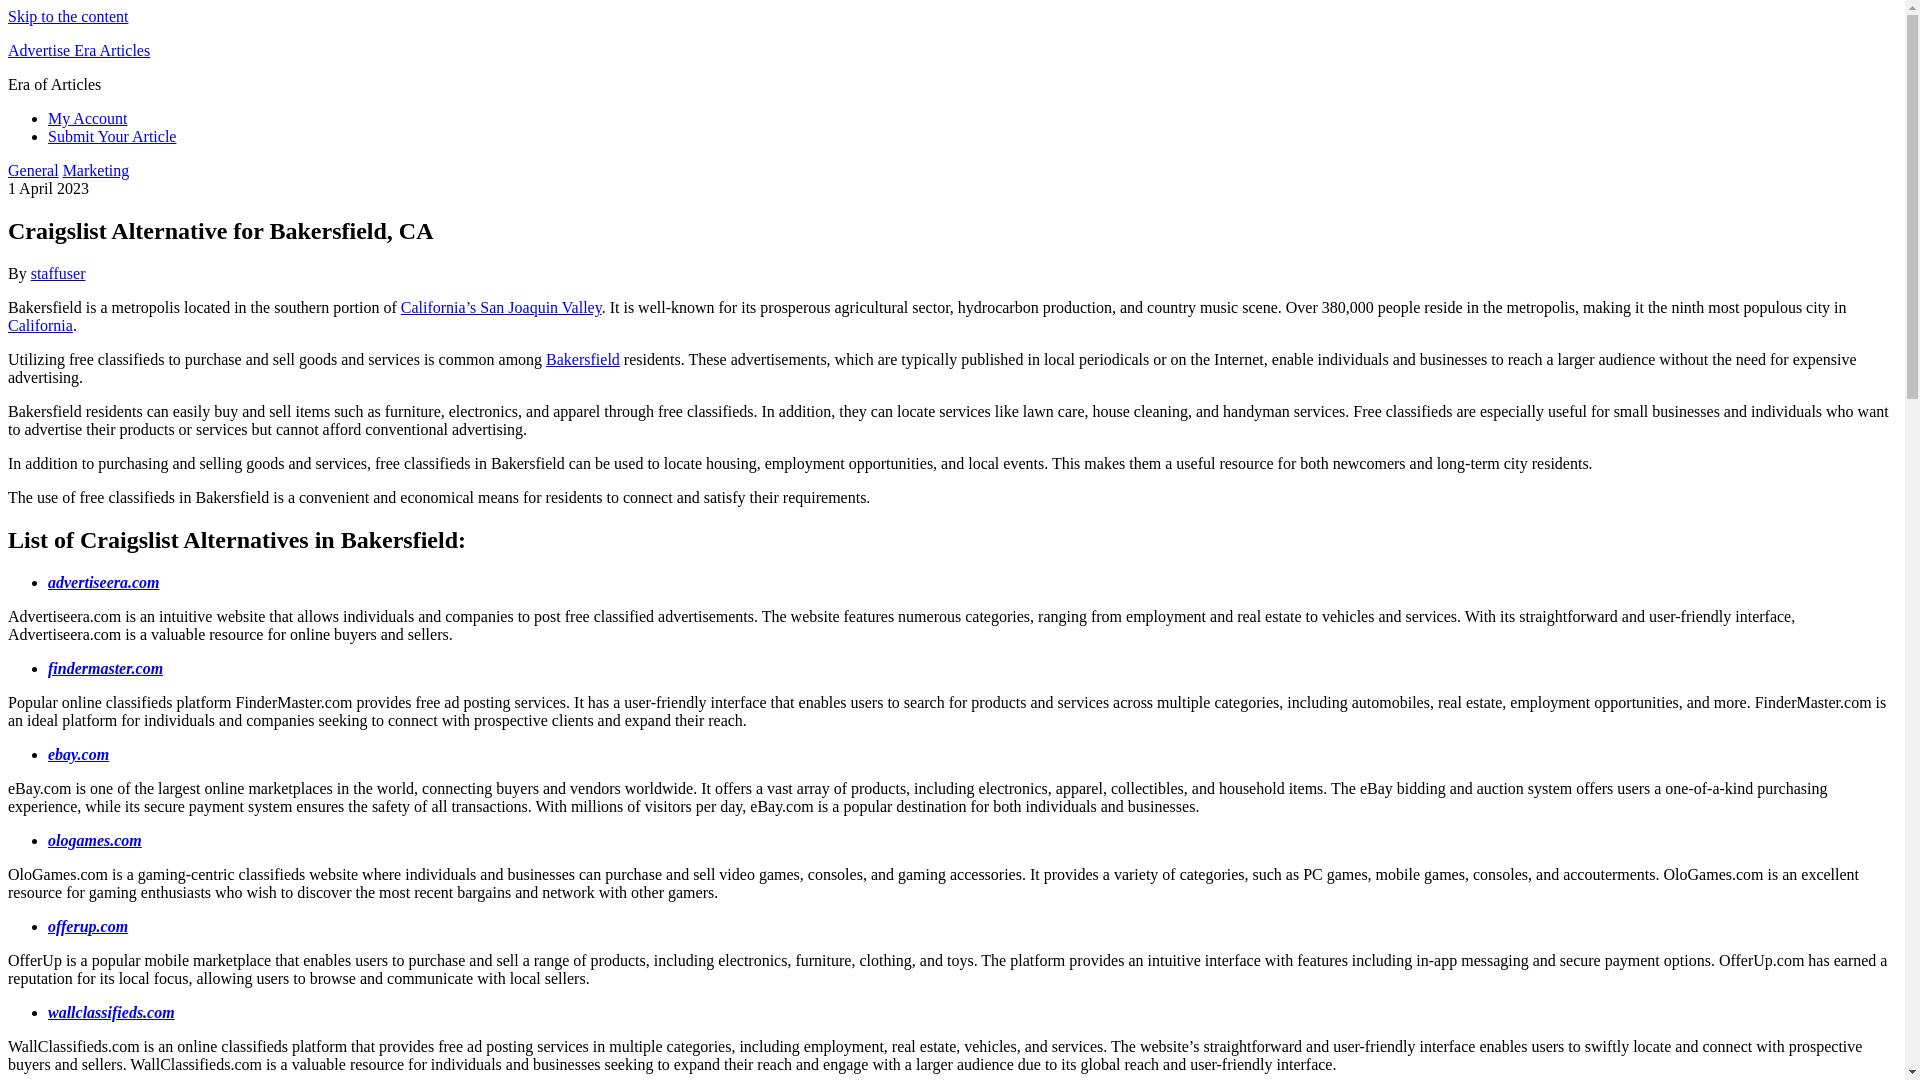  I want to click on Advertise Era Articles, so click(78, 50).